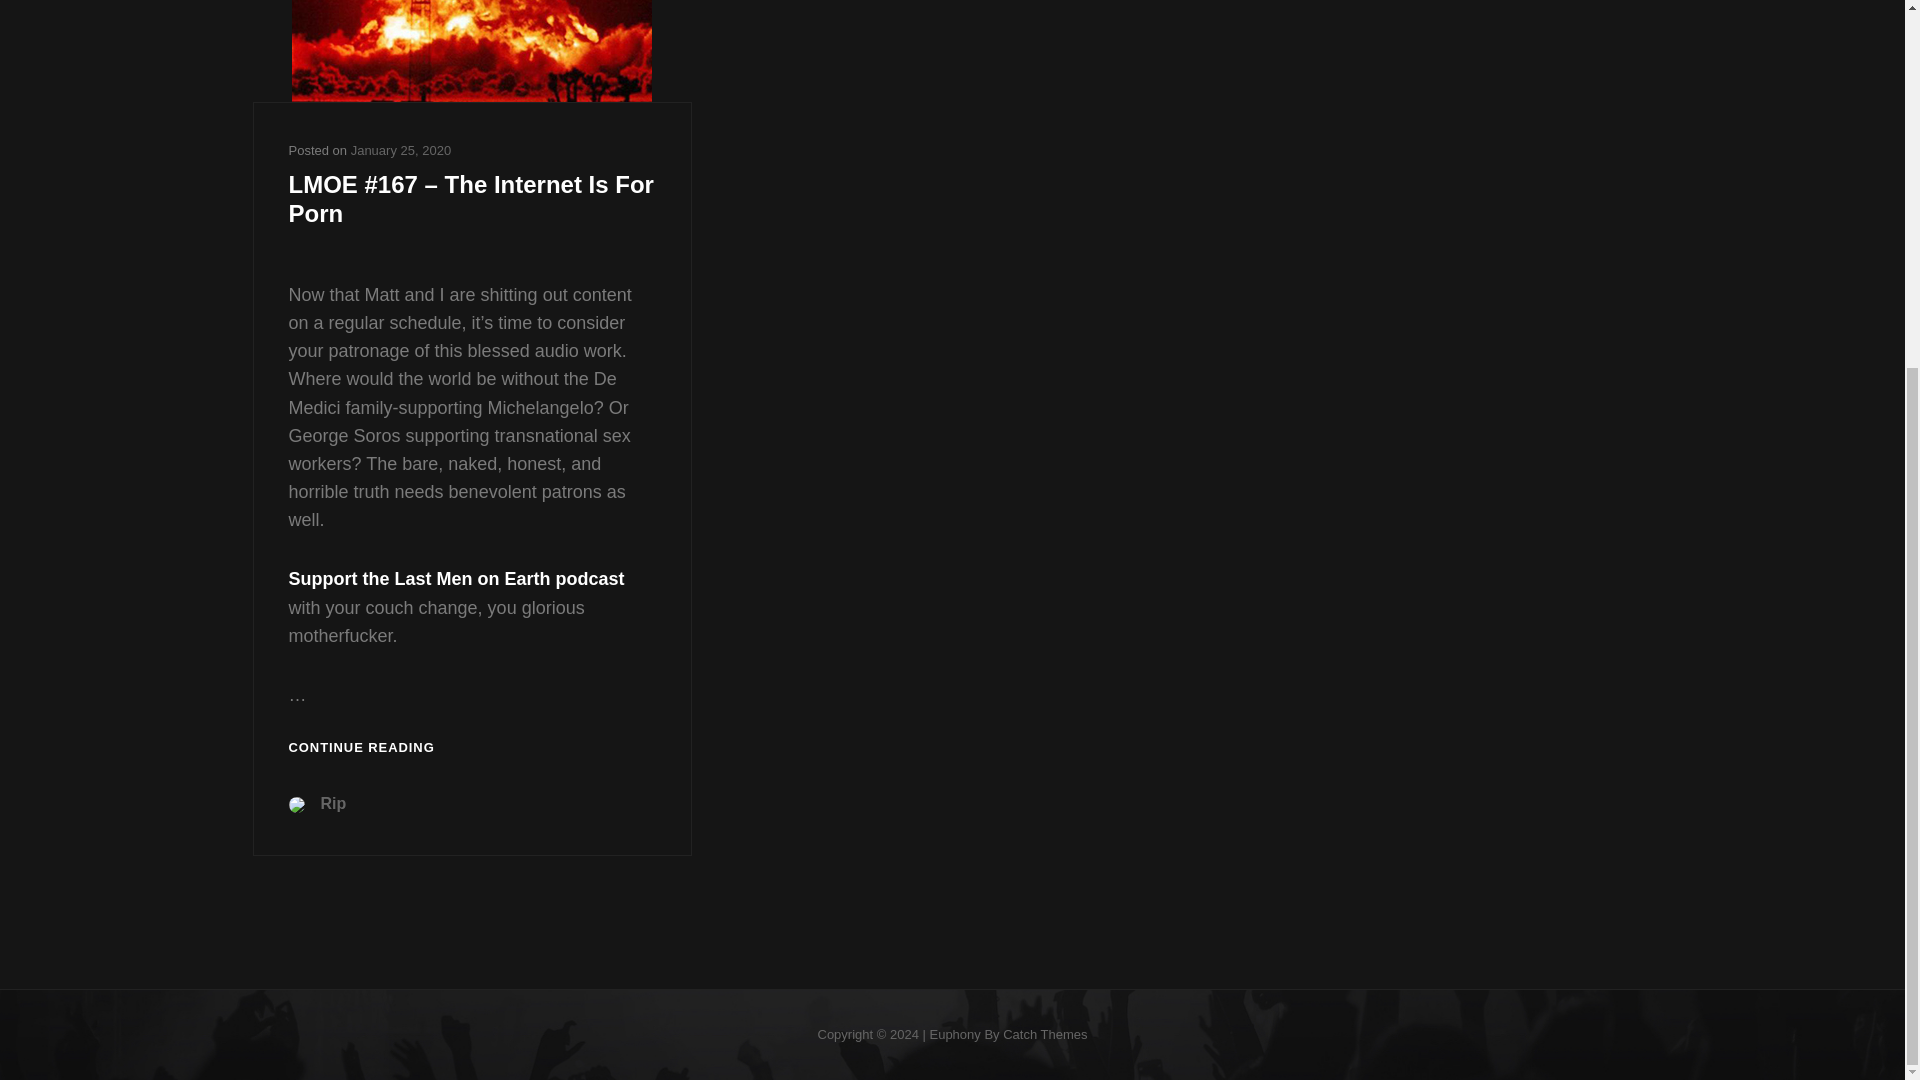 This screenshot has width=1920, height=1080. I want to click on Support the Last Men on Earth podcast, so click(456, 578).